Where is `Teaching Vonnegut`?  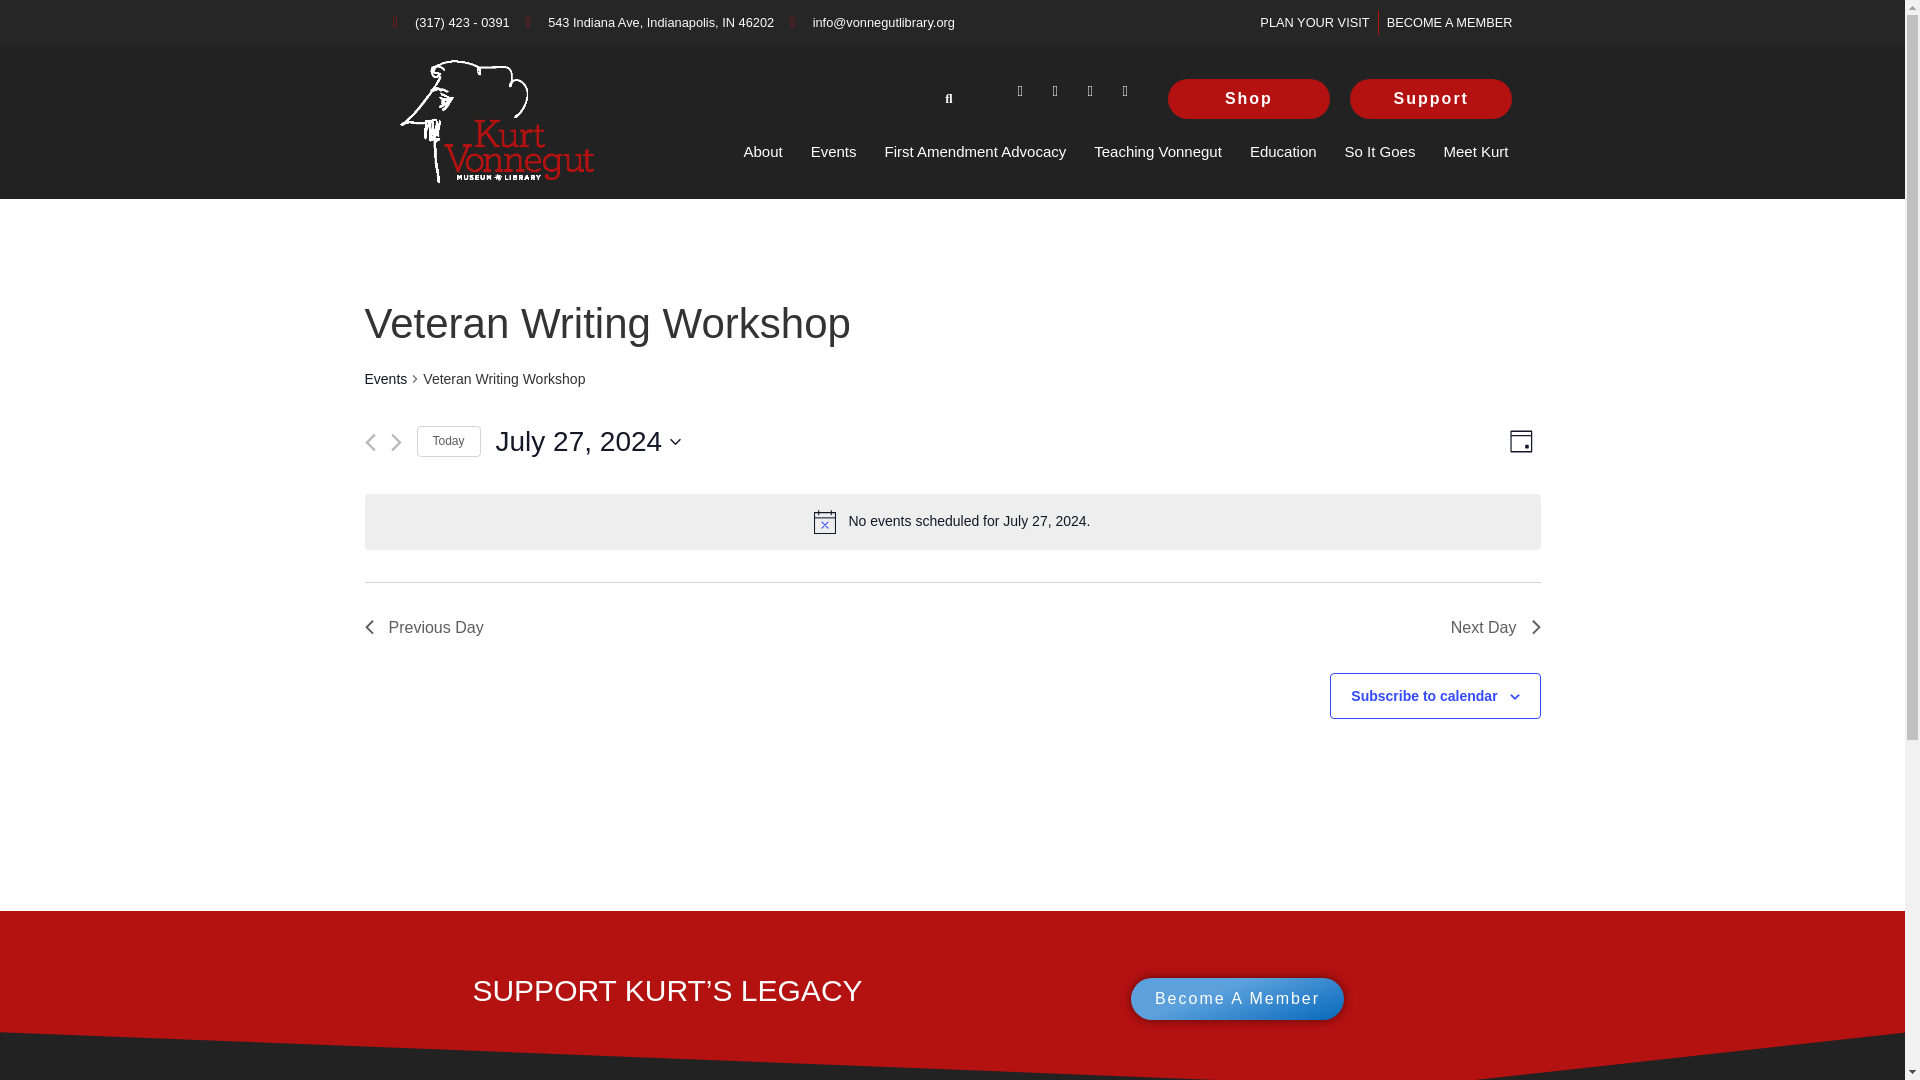 Teaching Vonnegut is located at coordinates (1158, 151).